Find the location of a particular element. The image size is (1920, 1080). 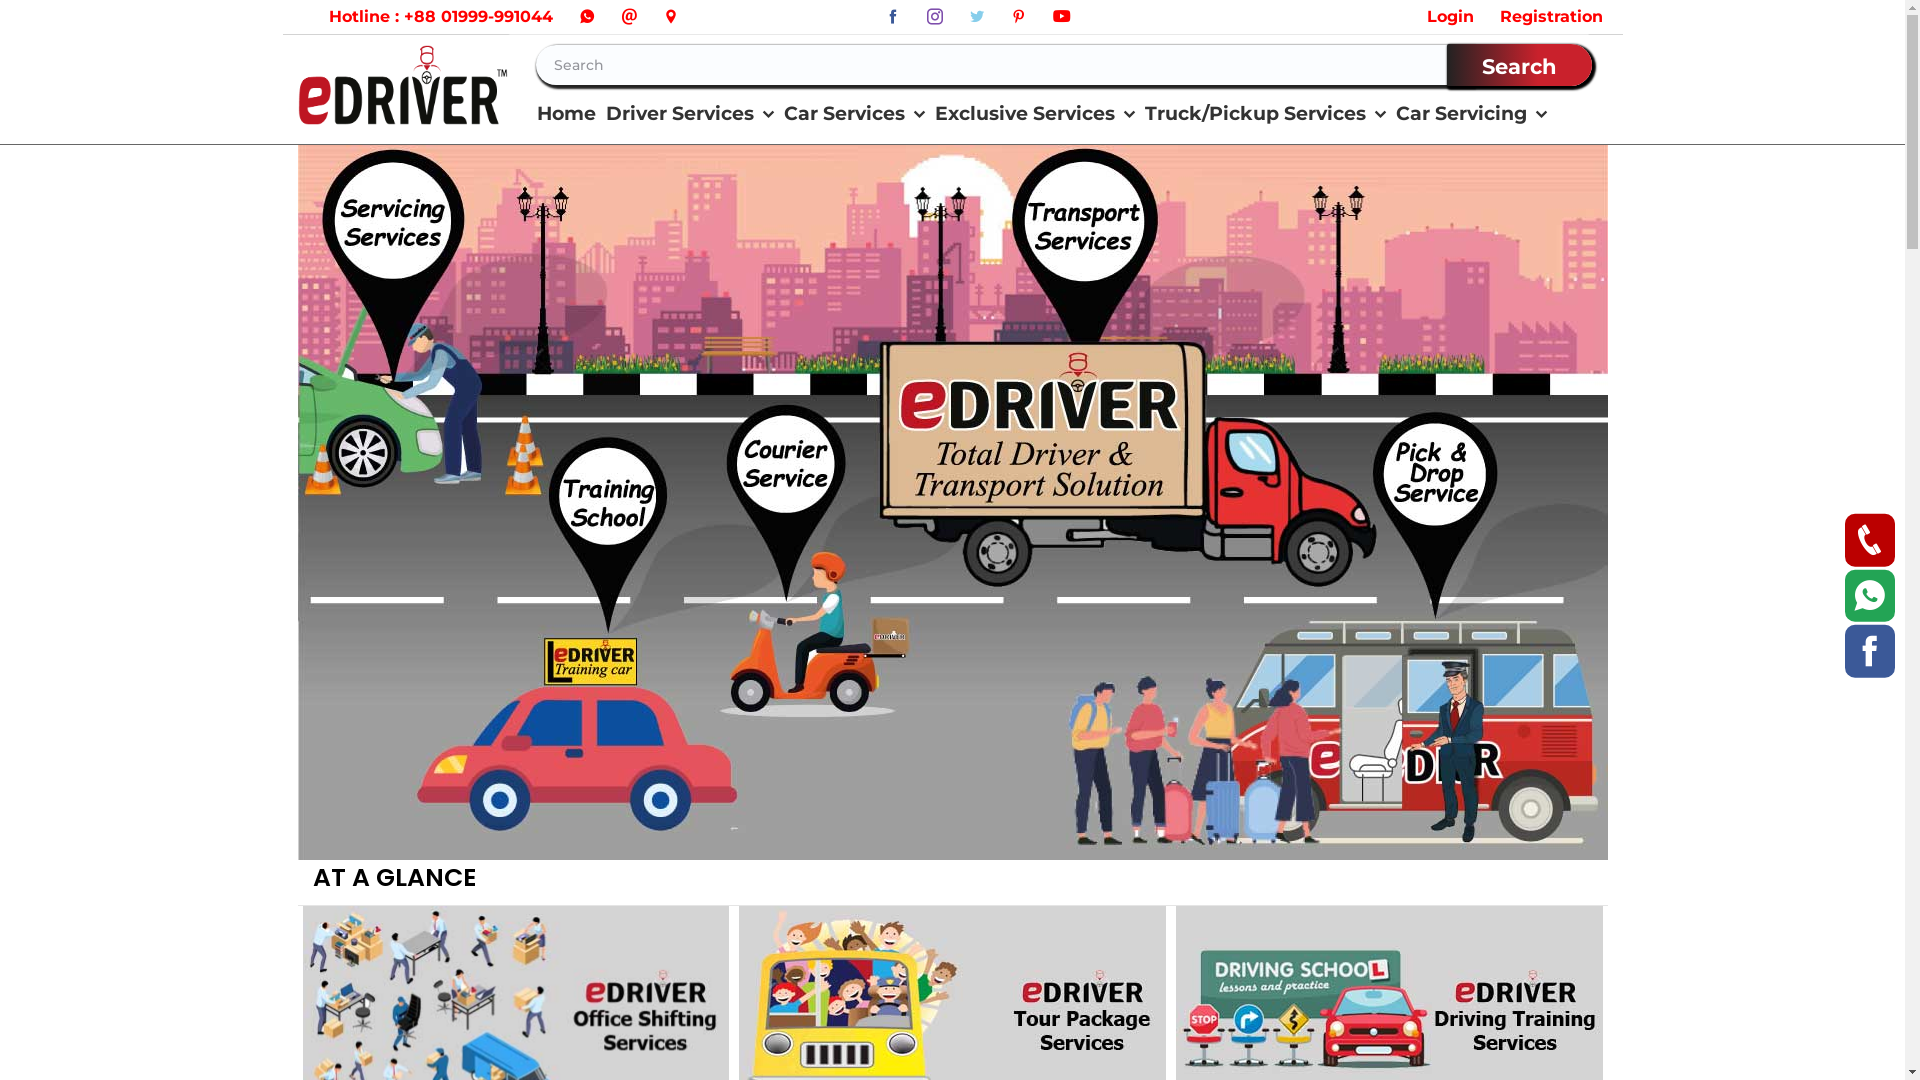

Truck/Pickup Services is located at coordinates (1268, 114).